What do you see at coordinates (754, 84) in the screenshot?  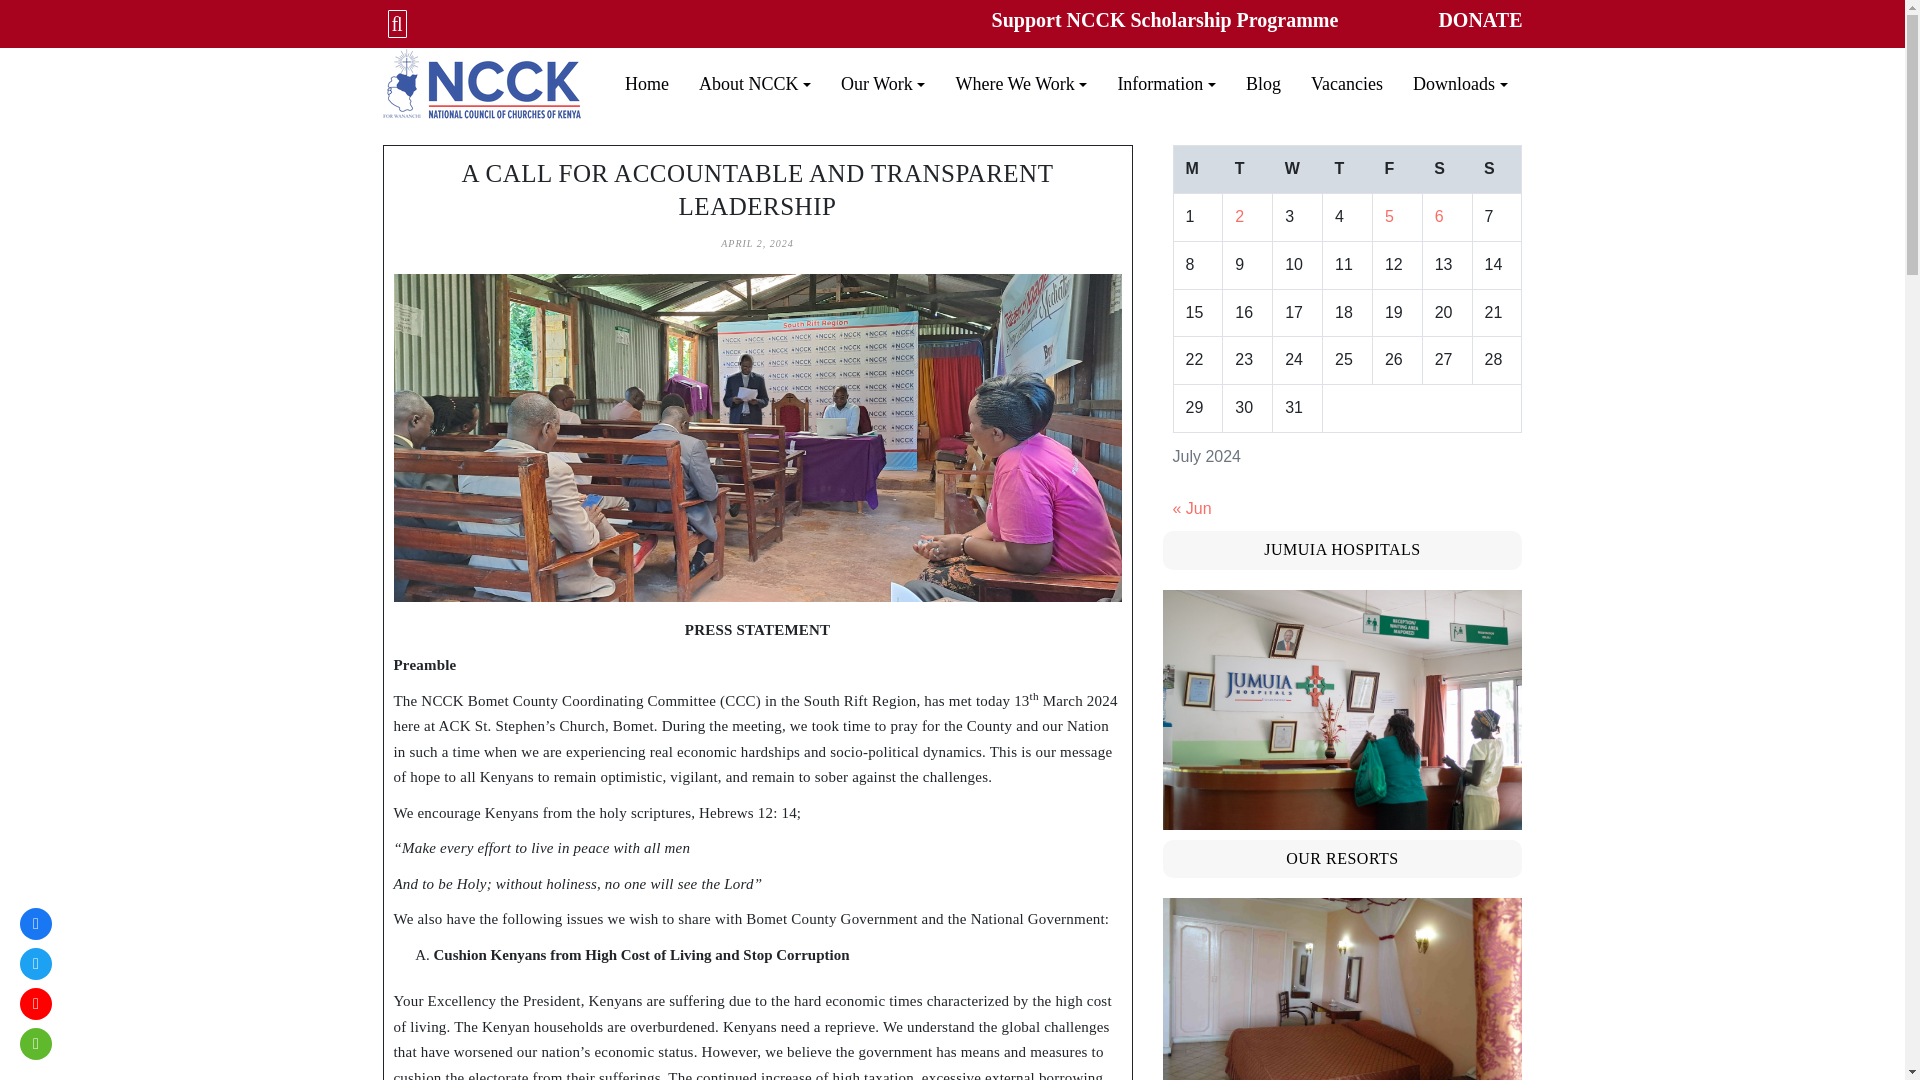 I see `About NCCK` at bounding box center [754, 84].